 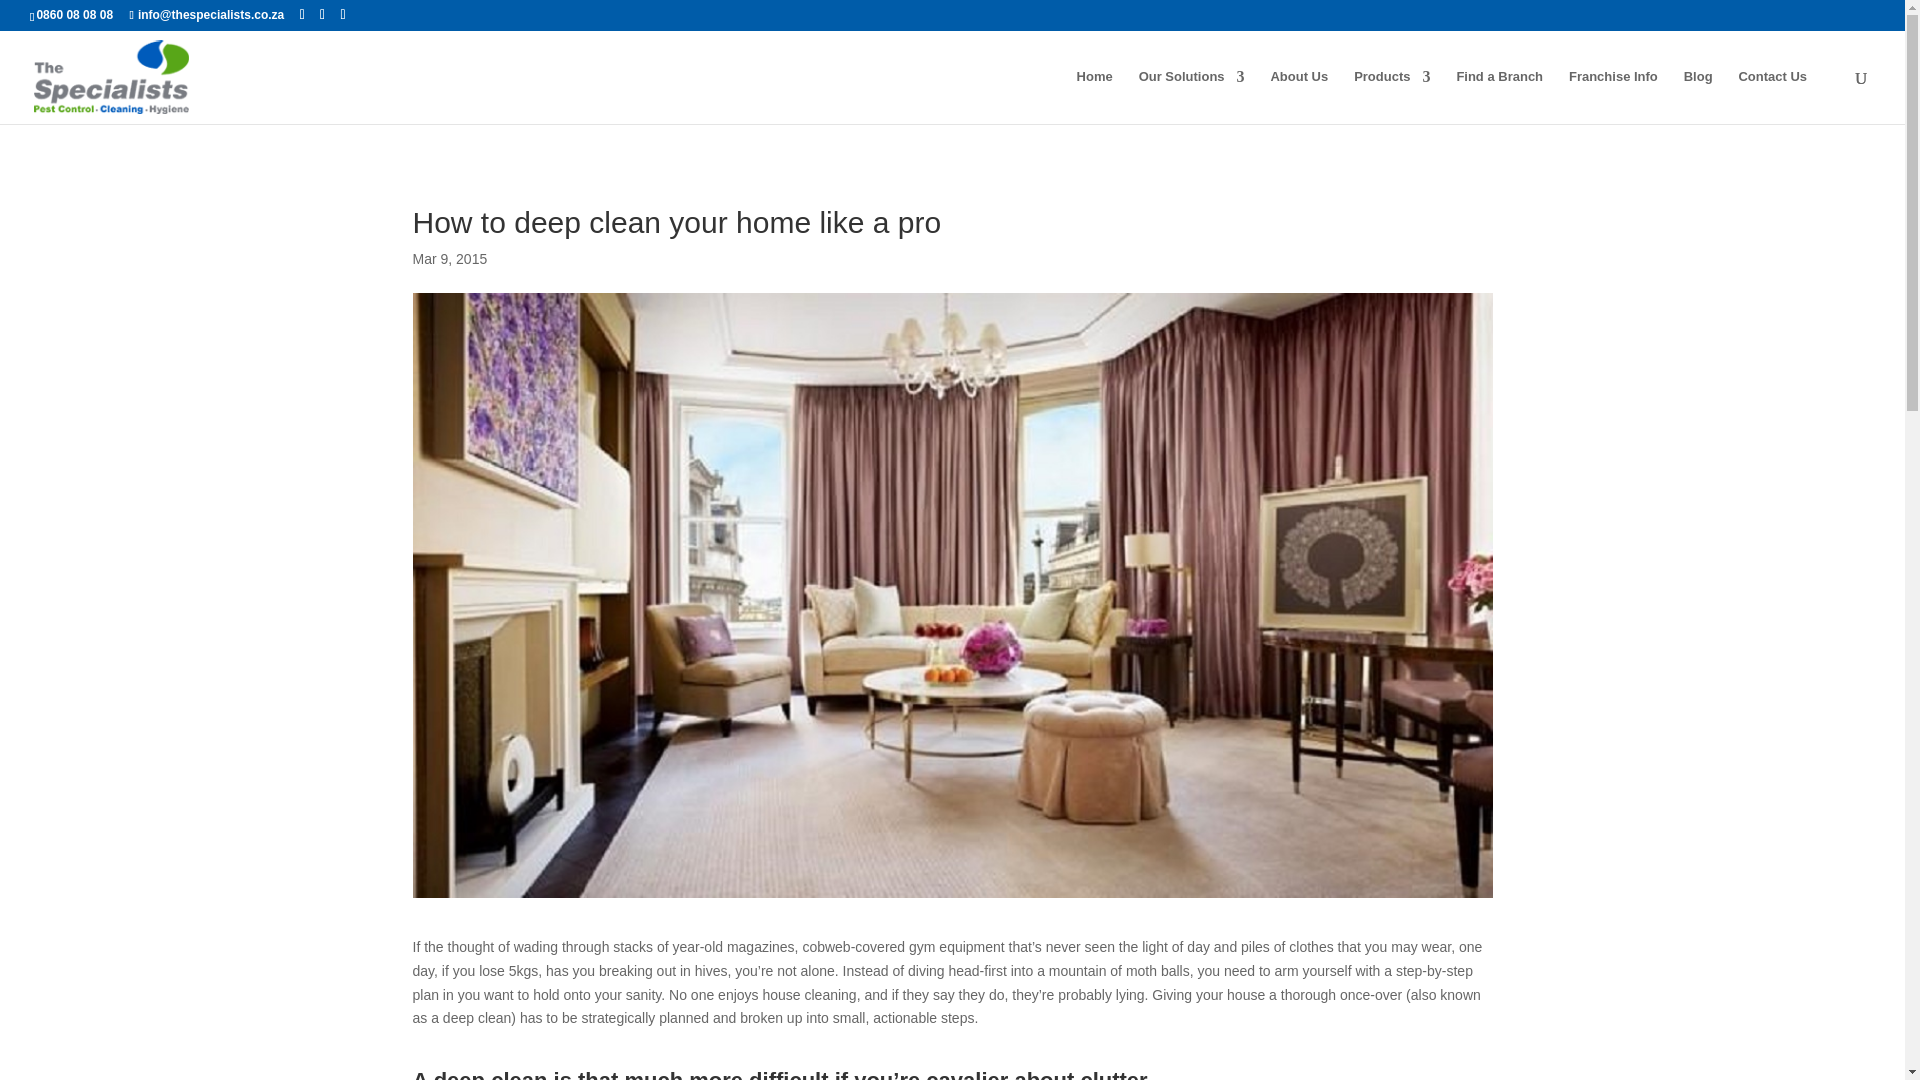 What do you see at coordinates (1191, 97) in the screenshot?
I see `Our Solutions` at bounding box center [1191, 97].